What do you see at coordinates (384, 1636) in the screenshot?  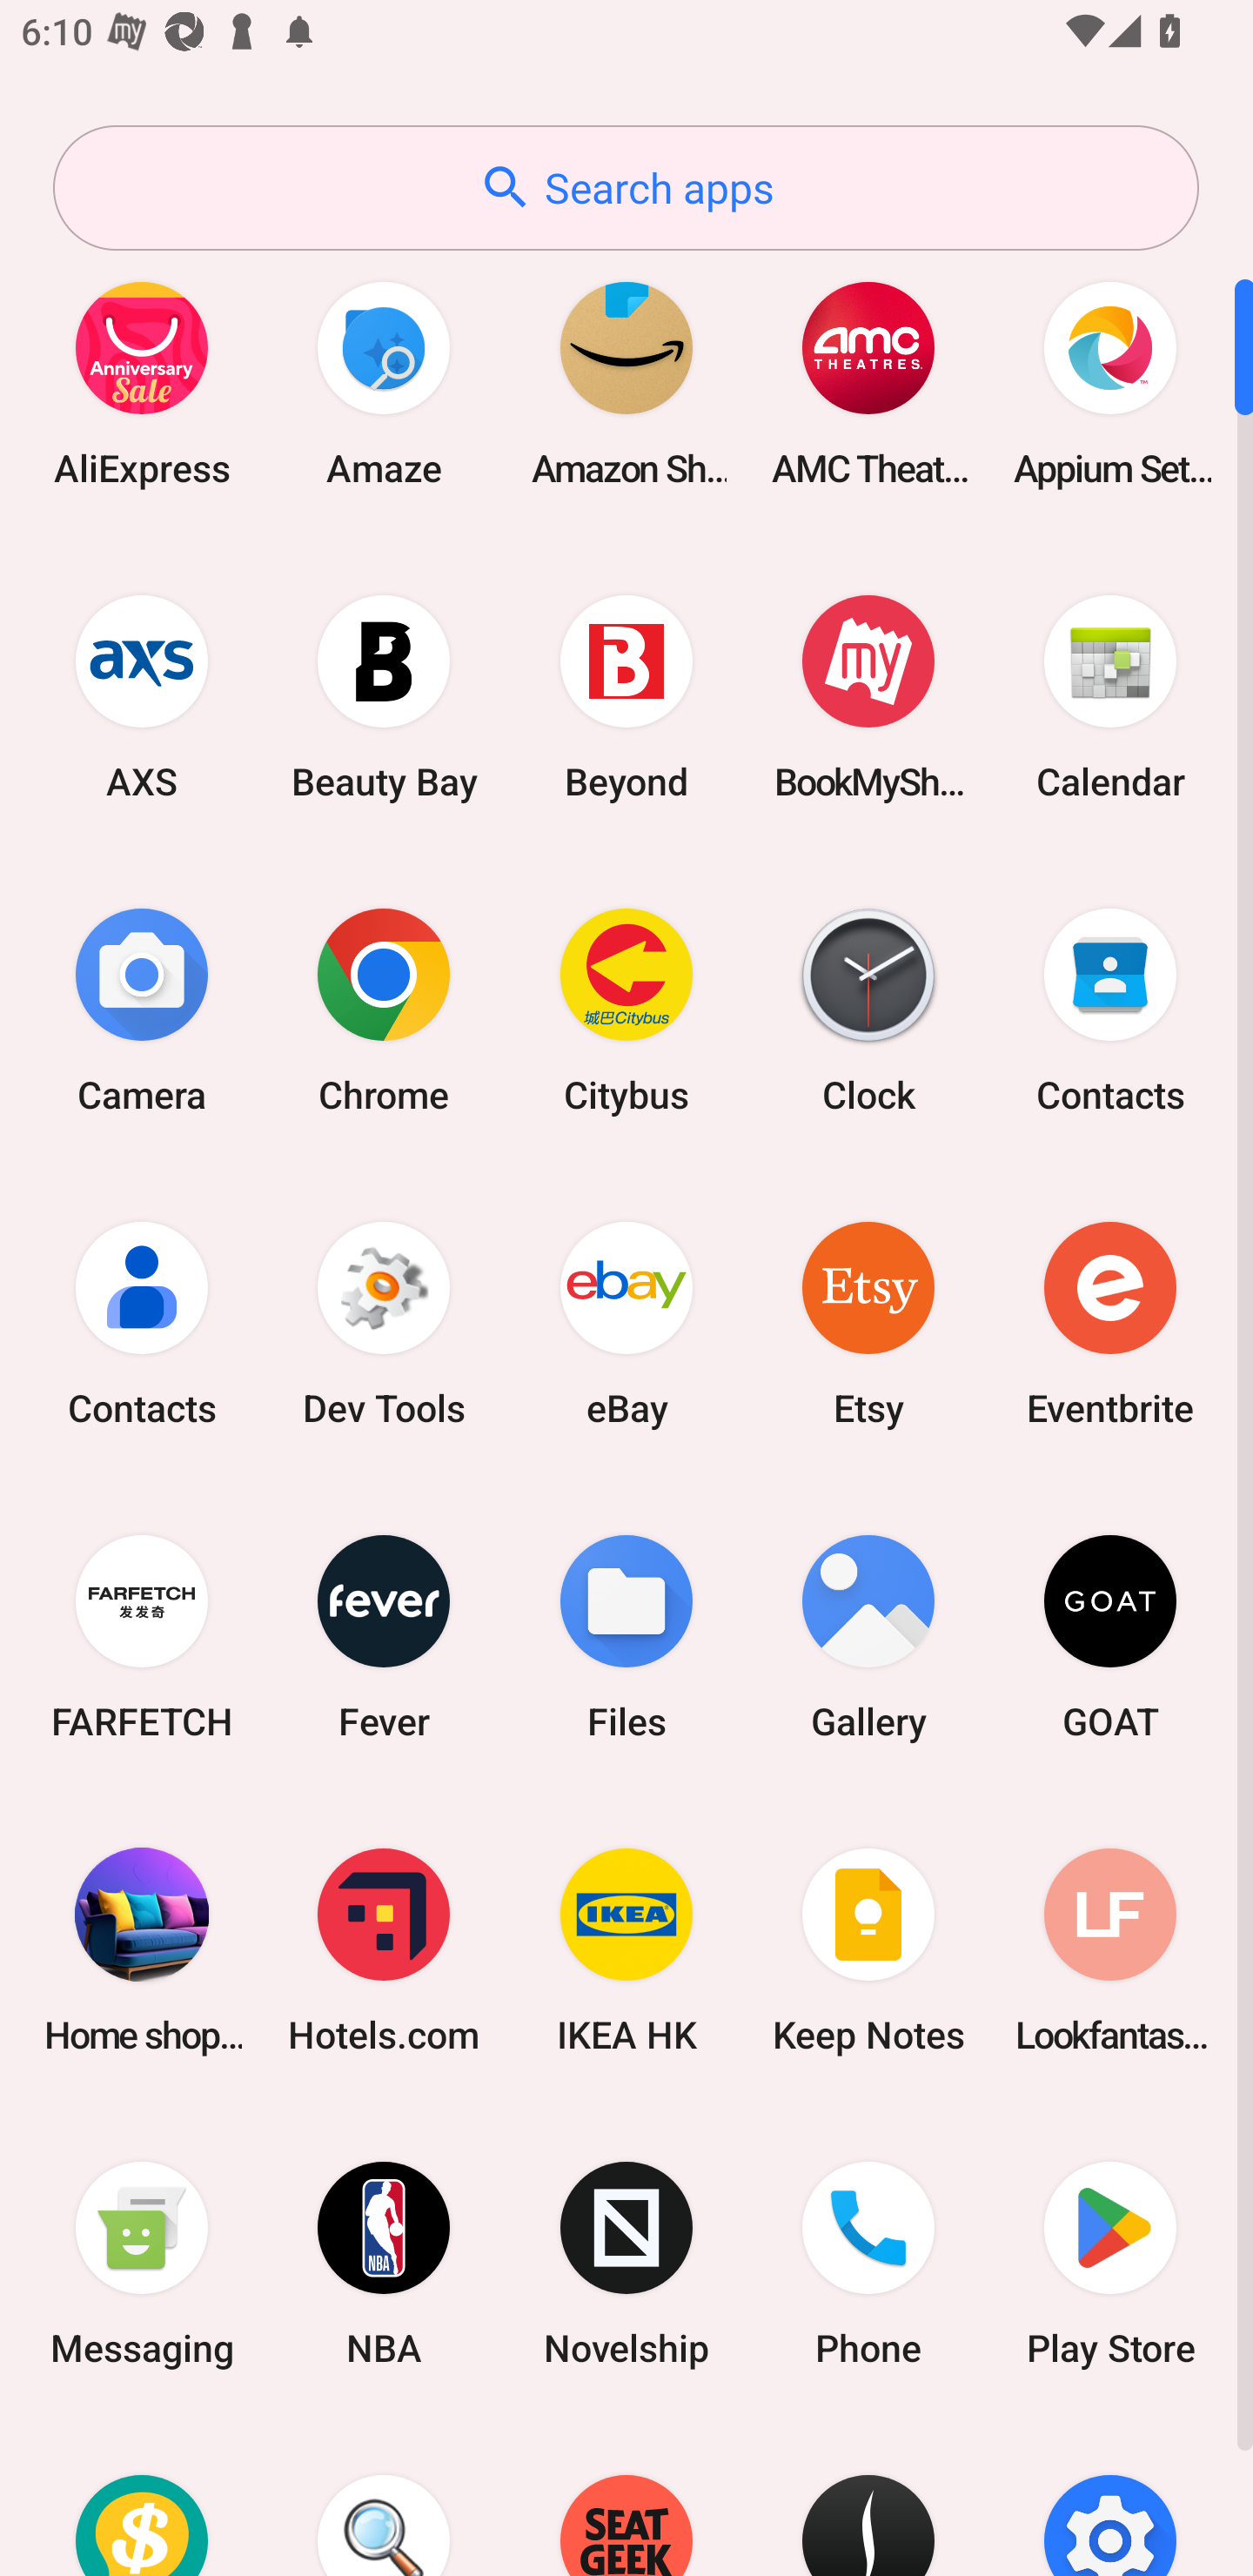 I see `Fever` at bounding box center [384, 1636].